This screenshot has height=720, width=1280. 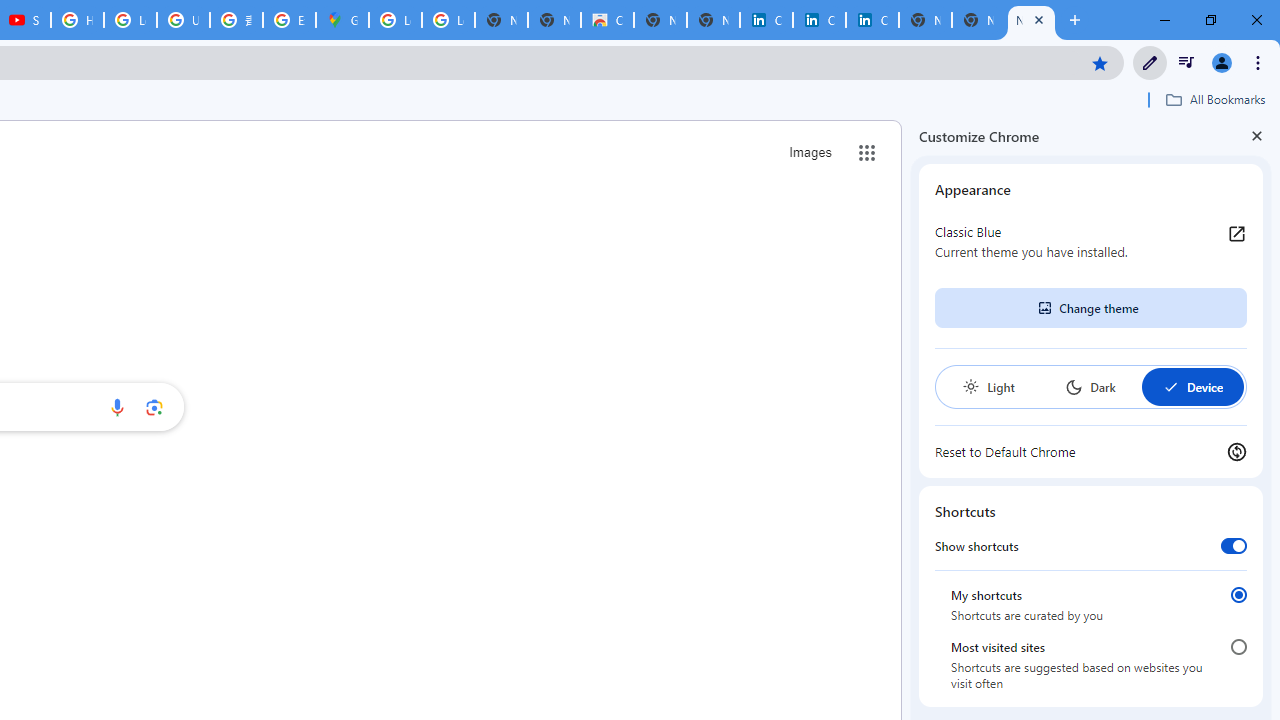 What do you see at coordinates (289, 20) in the screenshot?
I see `Explore new street-level details - Google Maps Help` at bounding box center [289, 20].